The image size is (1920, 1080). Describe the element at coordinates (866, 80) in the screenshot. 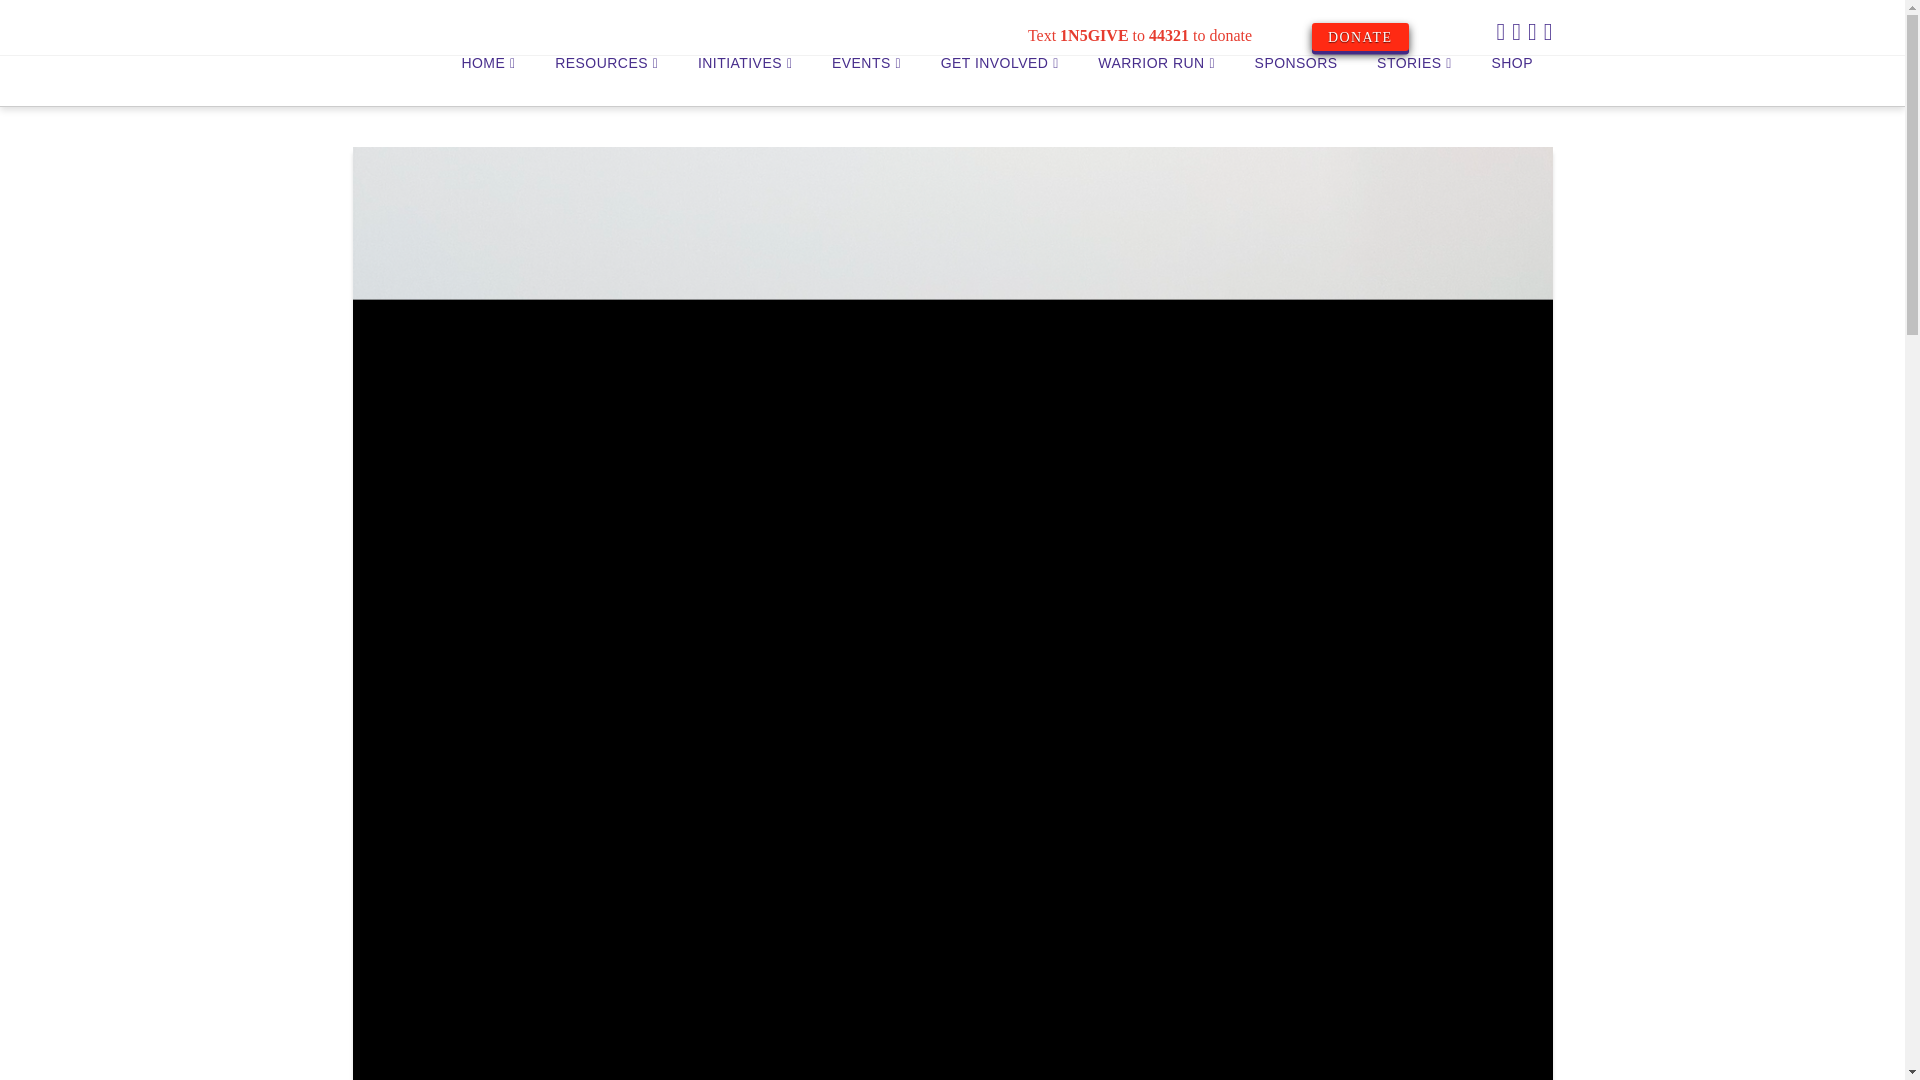

I see `EVENTS` at that location.